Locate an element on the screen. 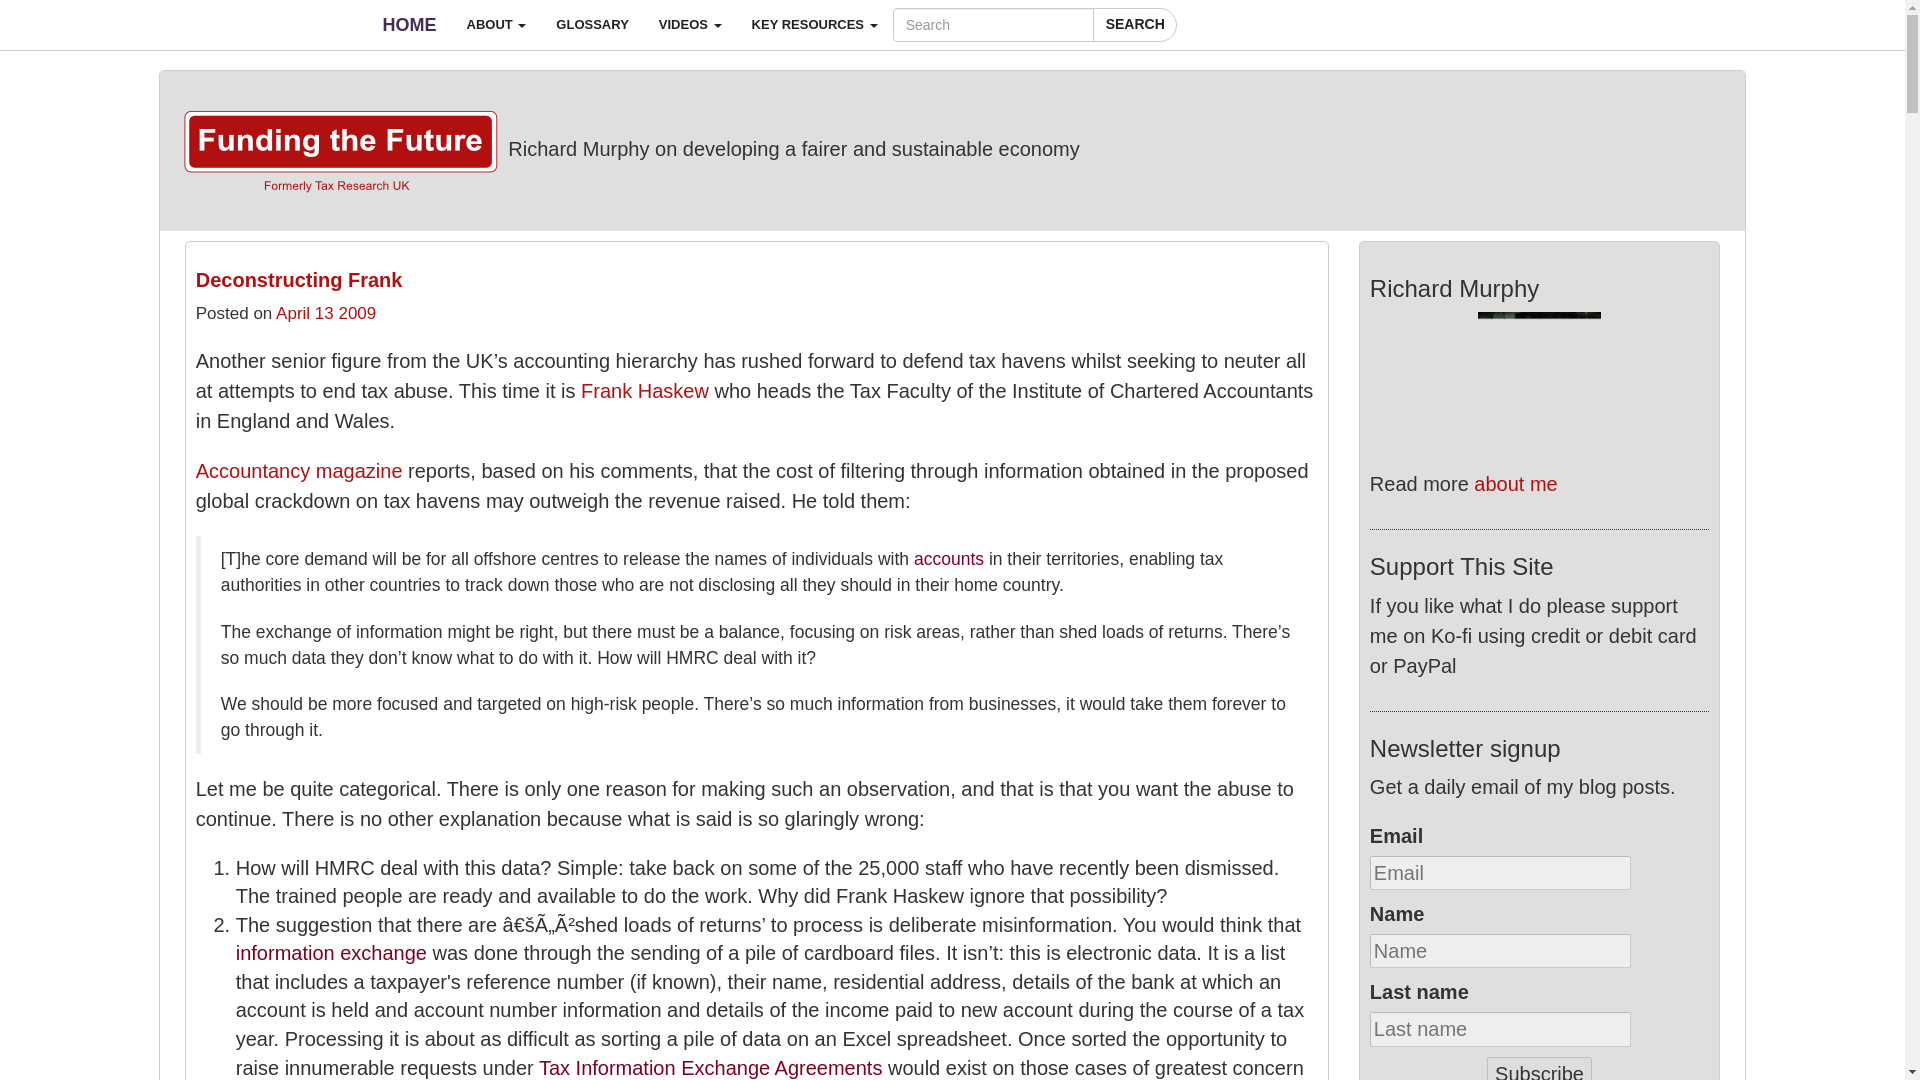 The height and width of the screenshot is (1080, 1920). ABOUT is located at coordinates (496, 24).